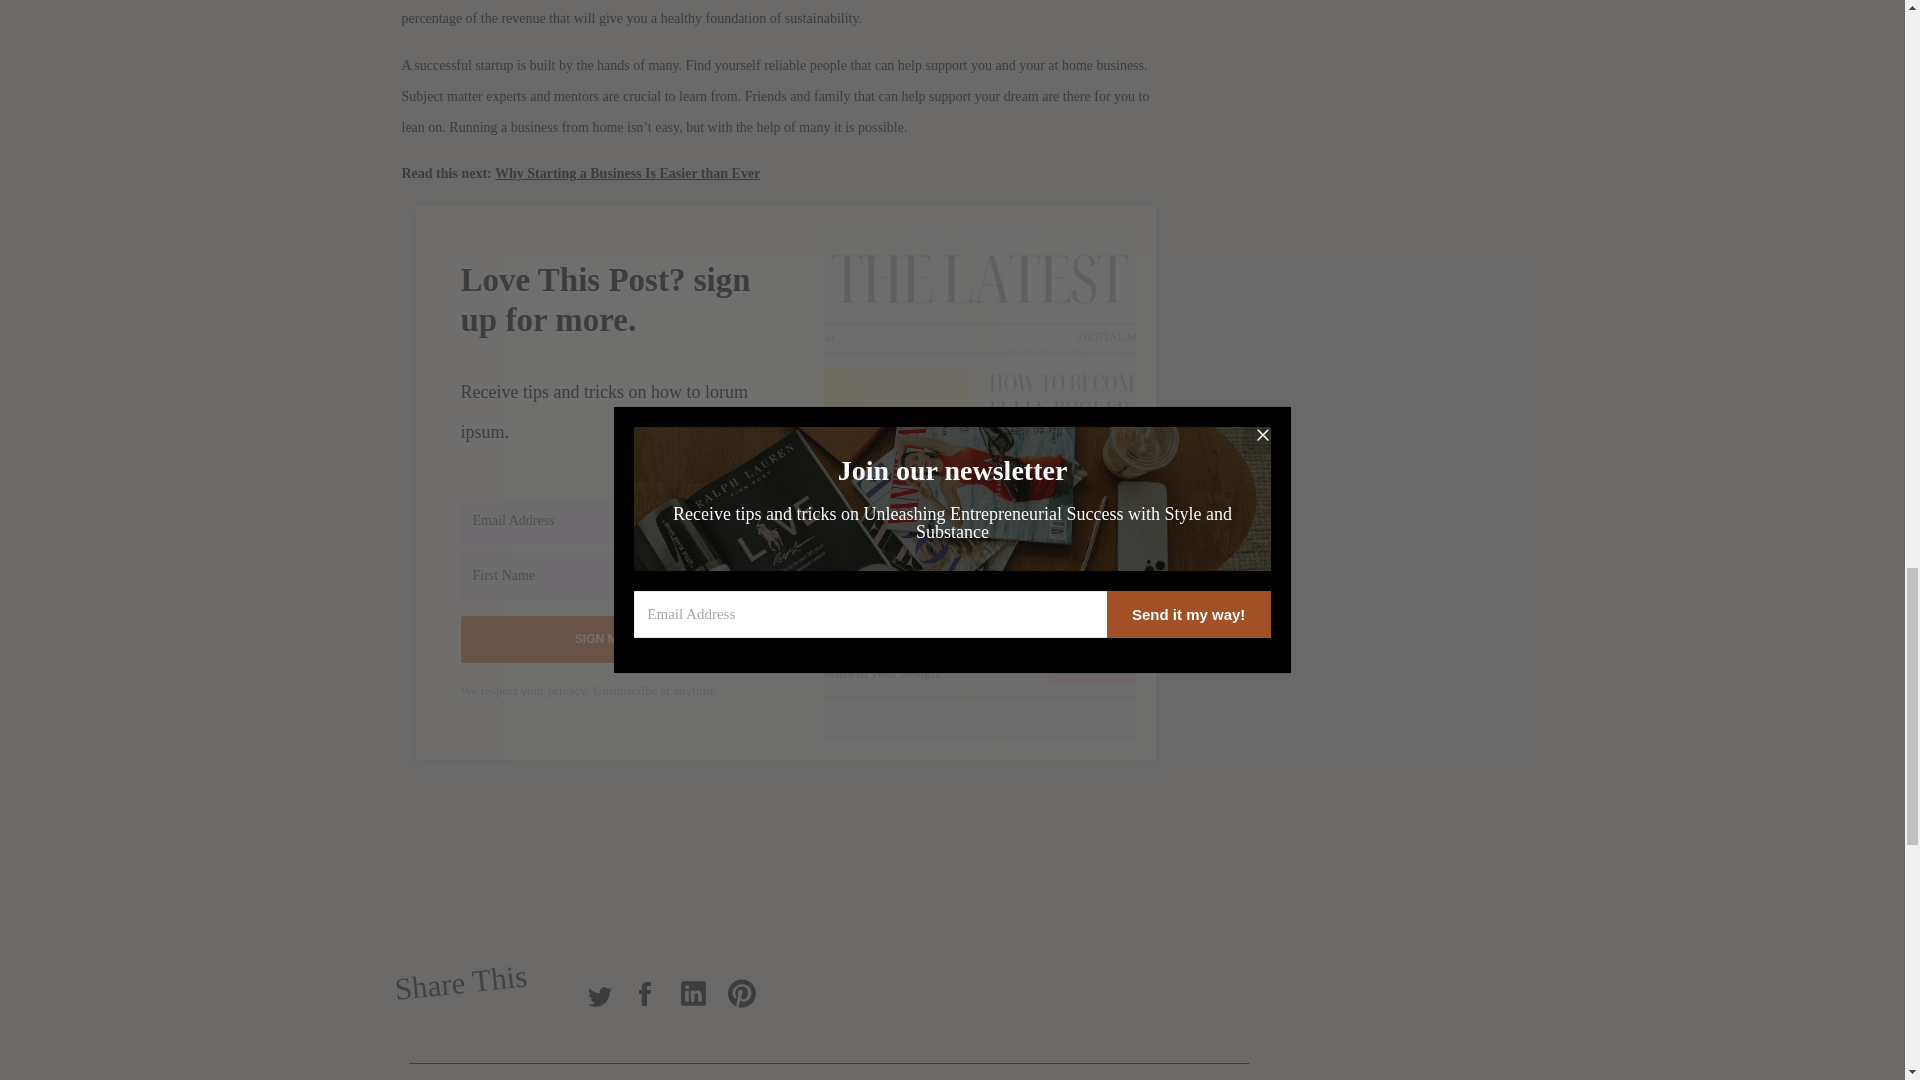 This screenshot has height=1080, width=1920. What do you see at coordinates (611, 639) in the screenshot?
I see `SIGN ME UP!` at bounding box center [611, 639].